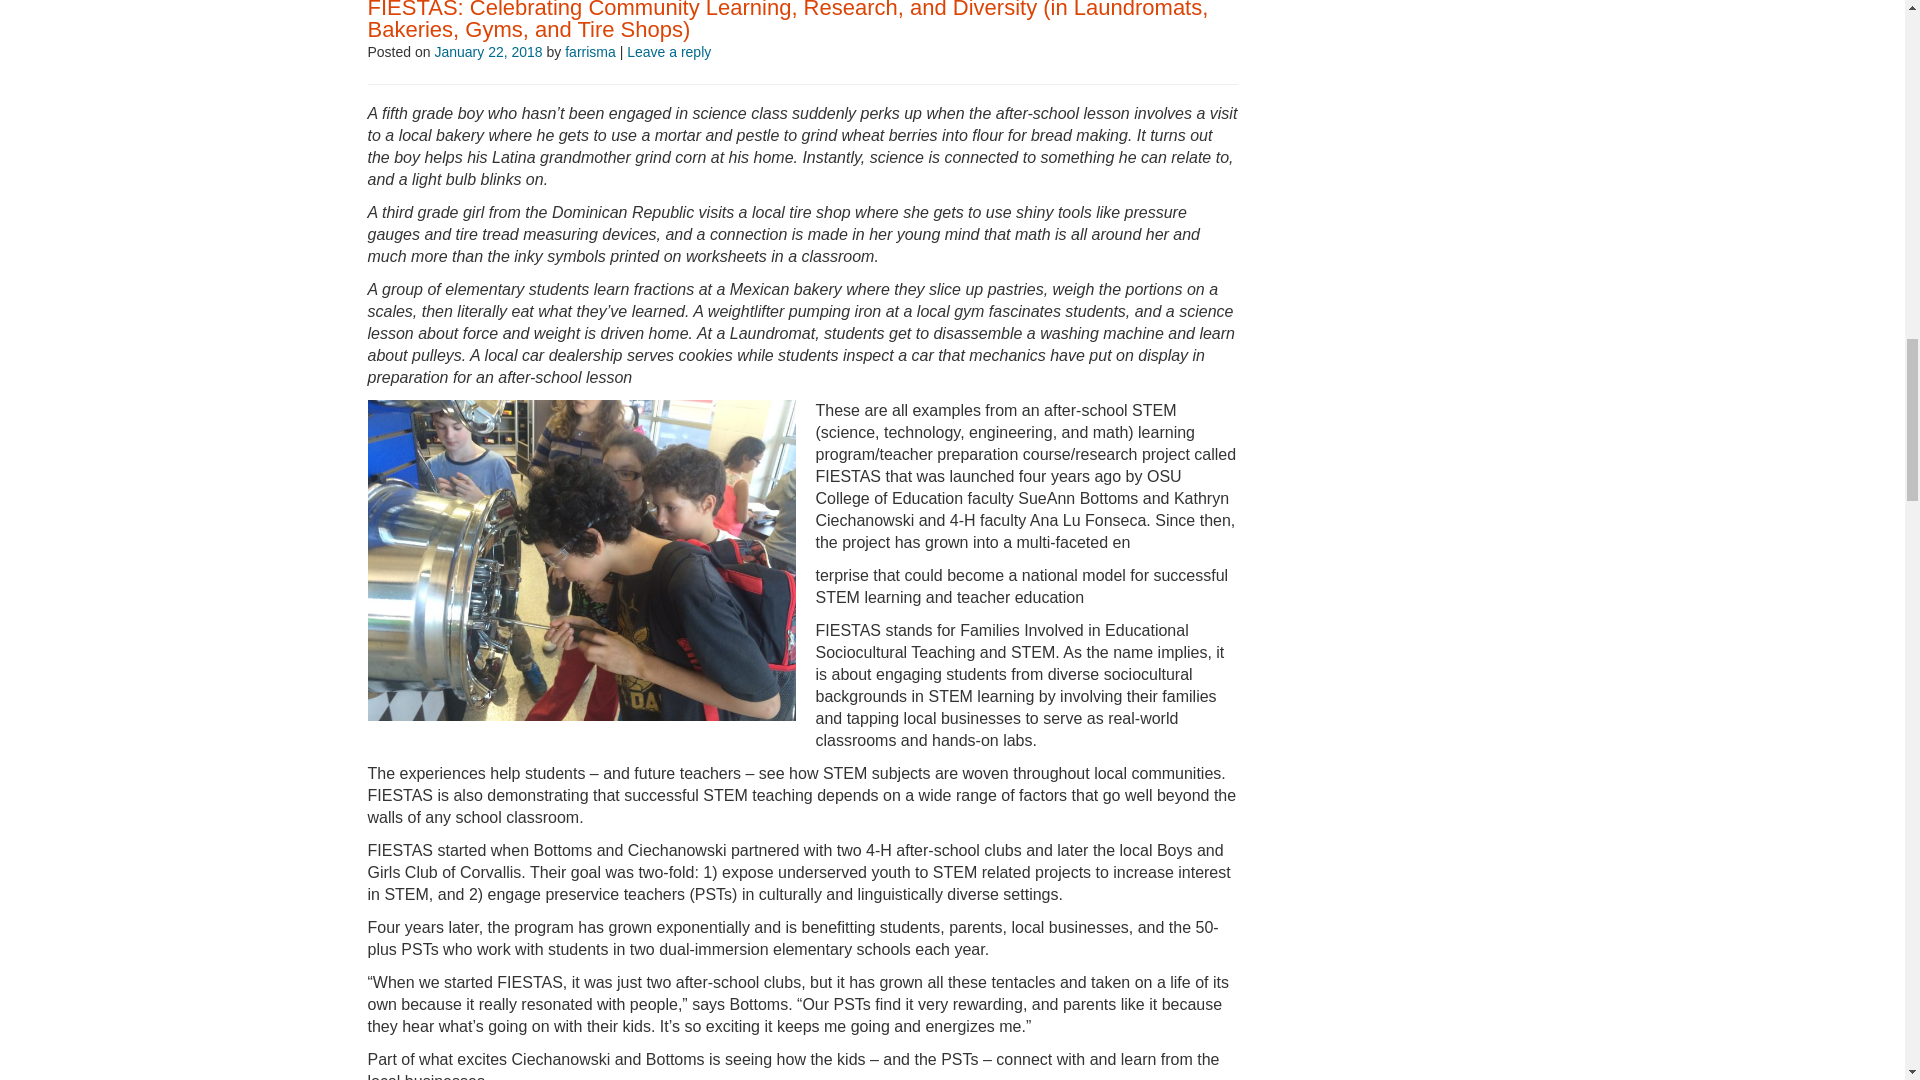  Describe the element at coordinates (487, 52) in the screenshot. I see `4:43 pm` at that location.